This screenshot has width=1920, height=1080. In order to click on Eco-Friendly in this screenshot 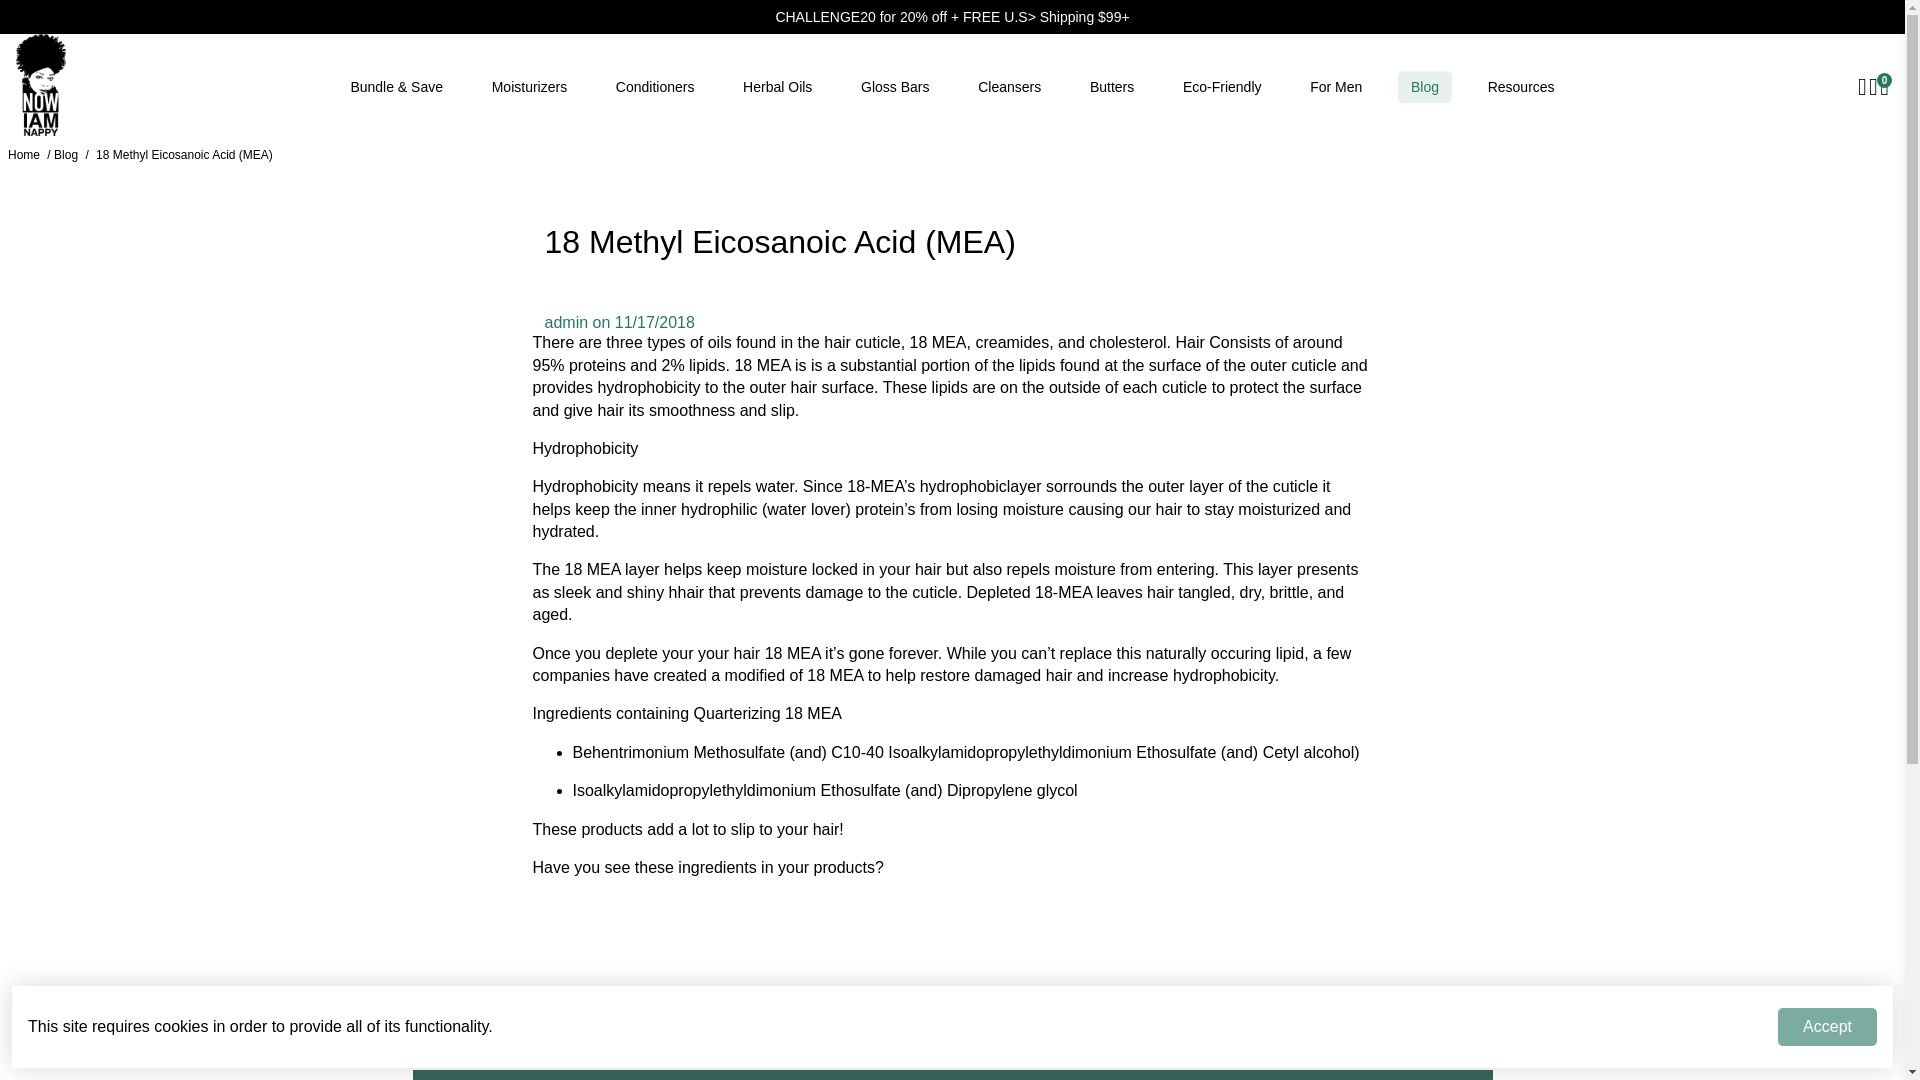, I will do `click(1222, 87)`.